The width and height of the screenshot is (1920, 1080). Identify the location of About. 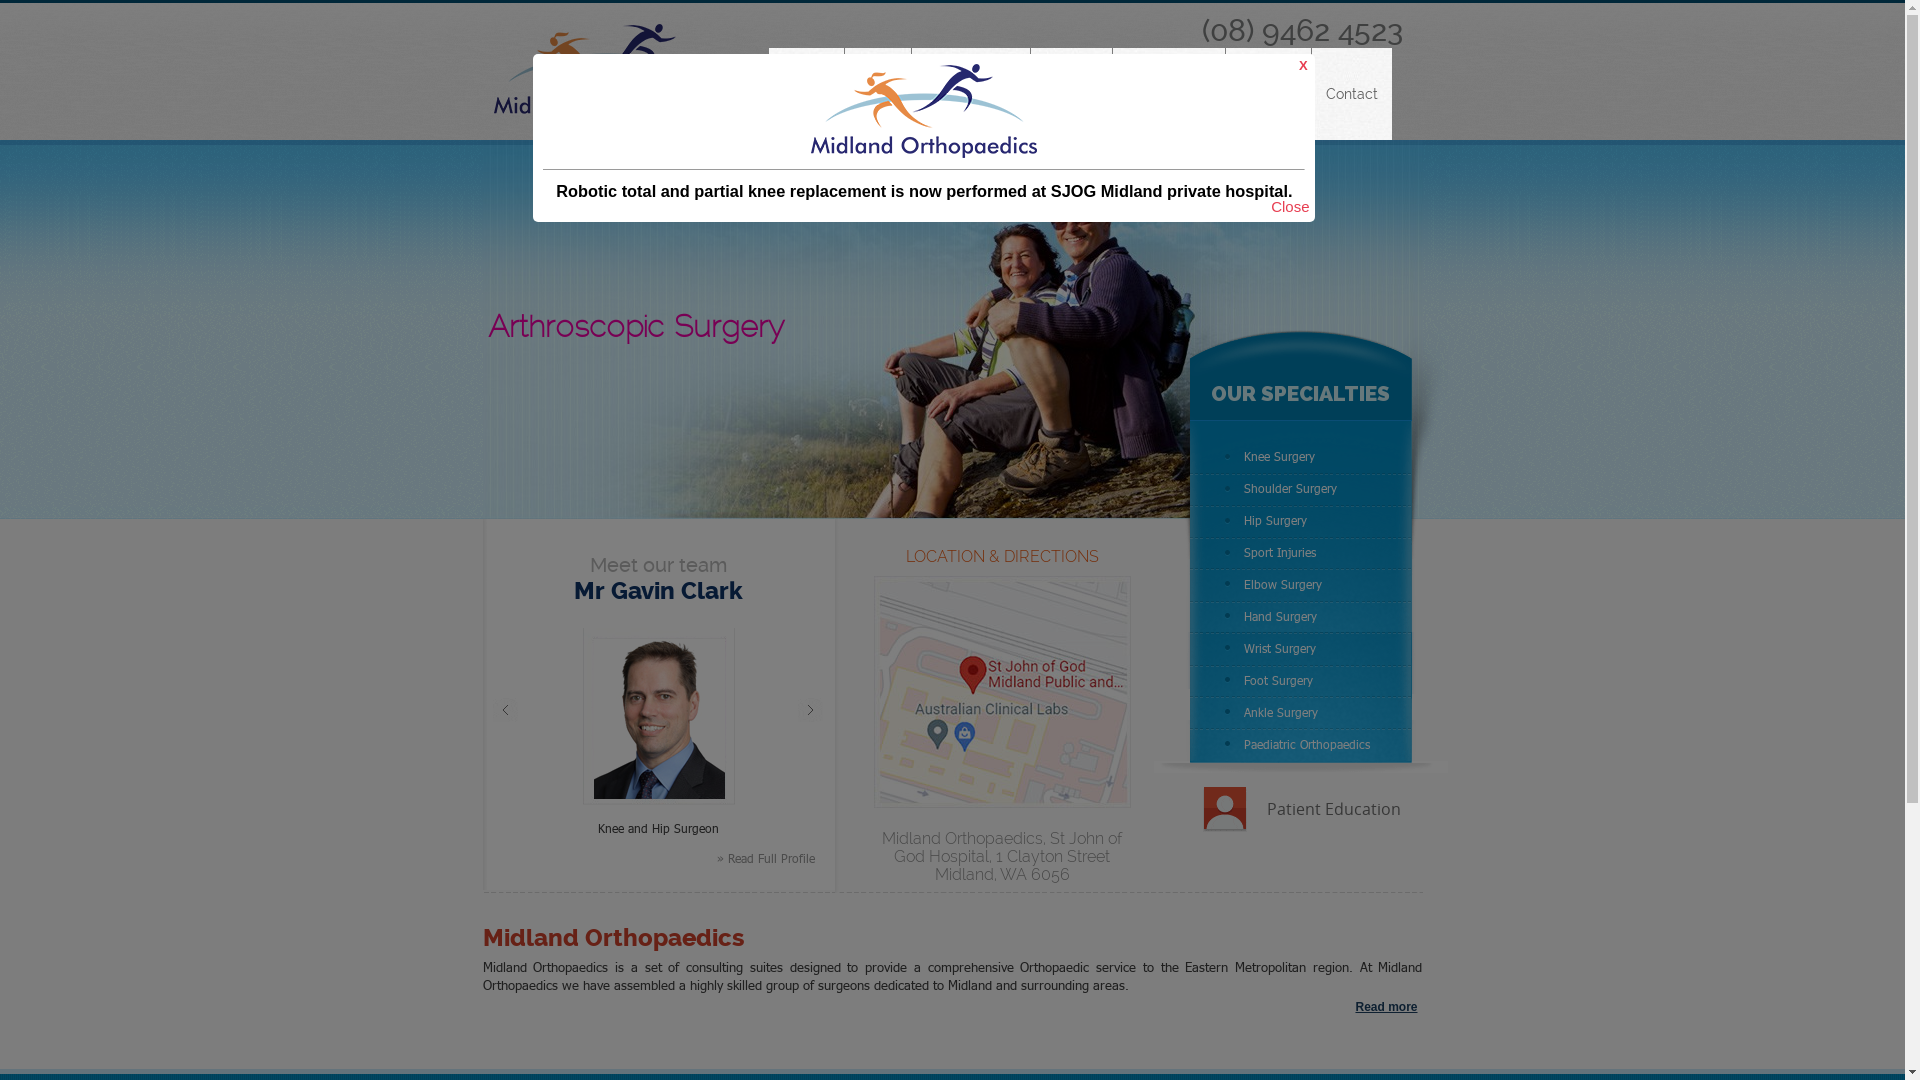
(877, 94).